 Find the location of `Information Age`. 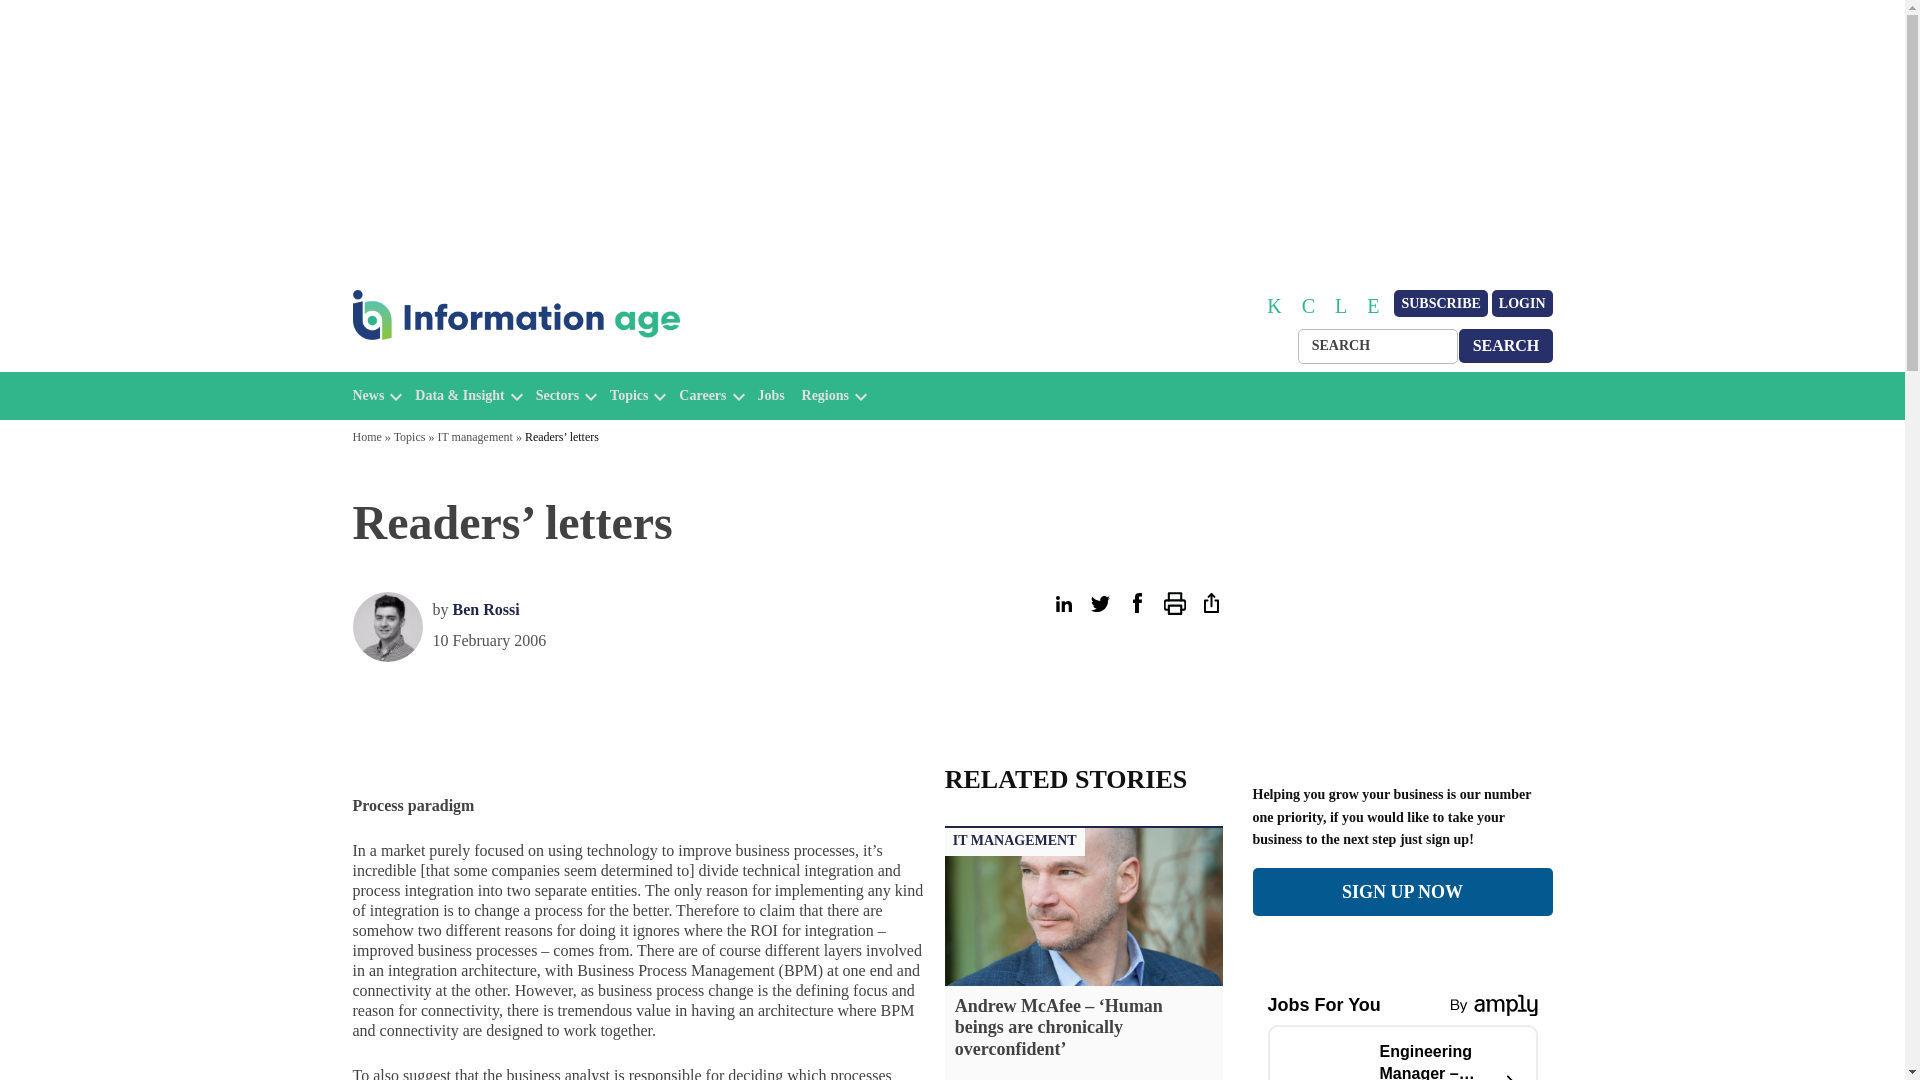

Information Age is located at coordinates (436, 362).